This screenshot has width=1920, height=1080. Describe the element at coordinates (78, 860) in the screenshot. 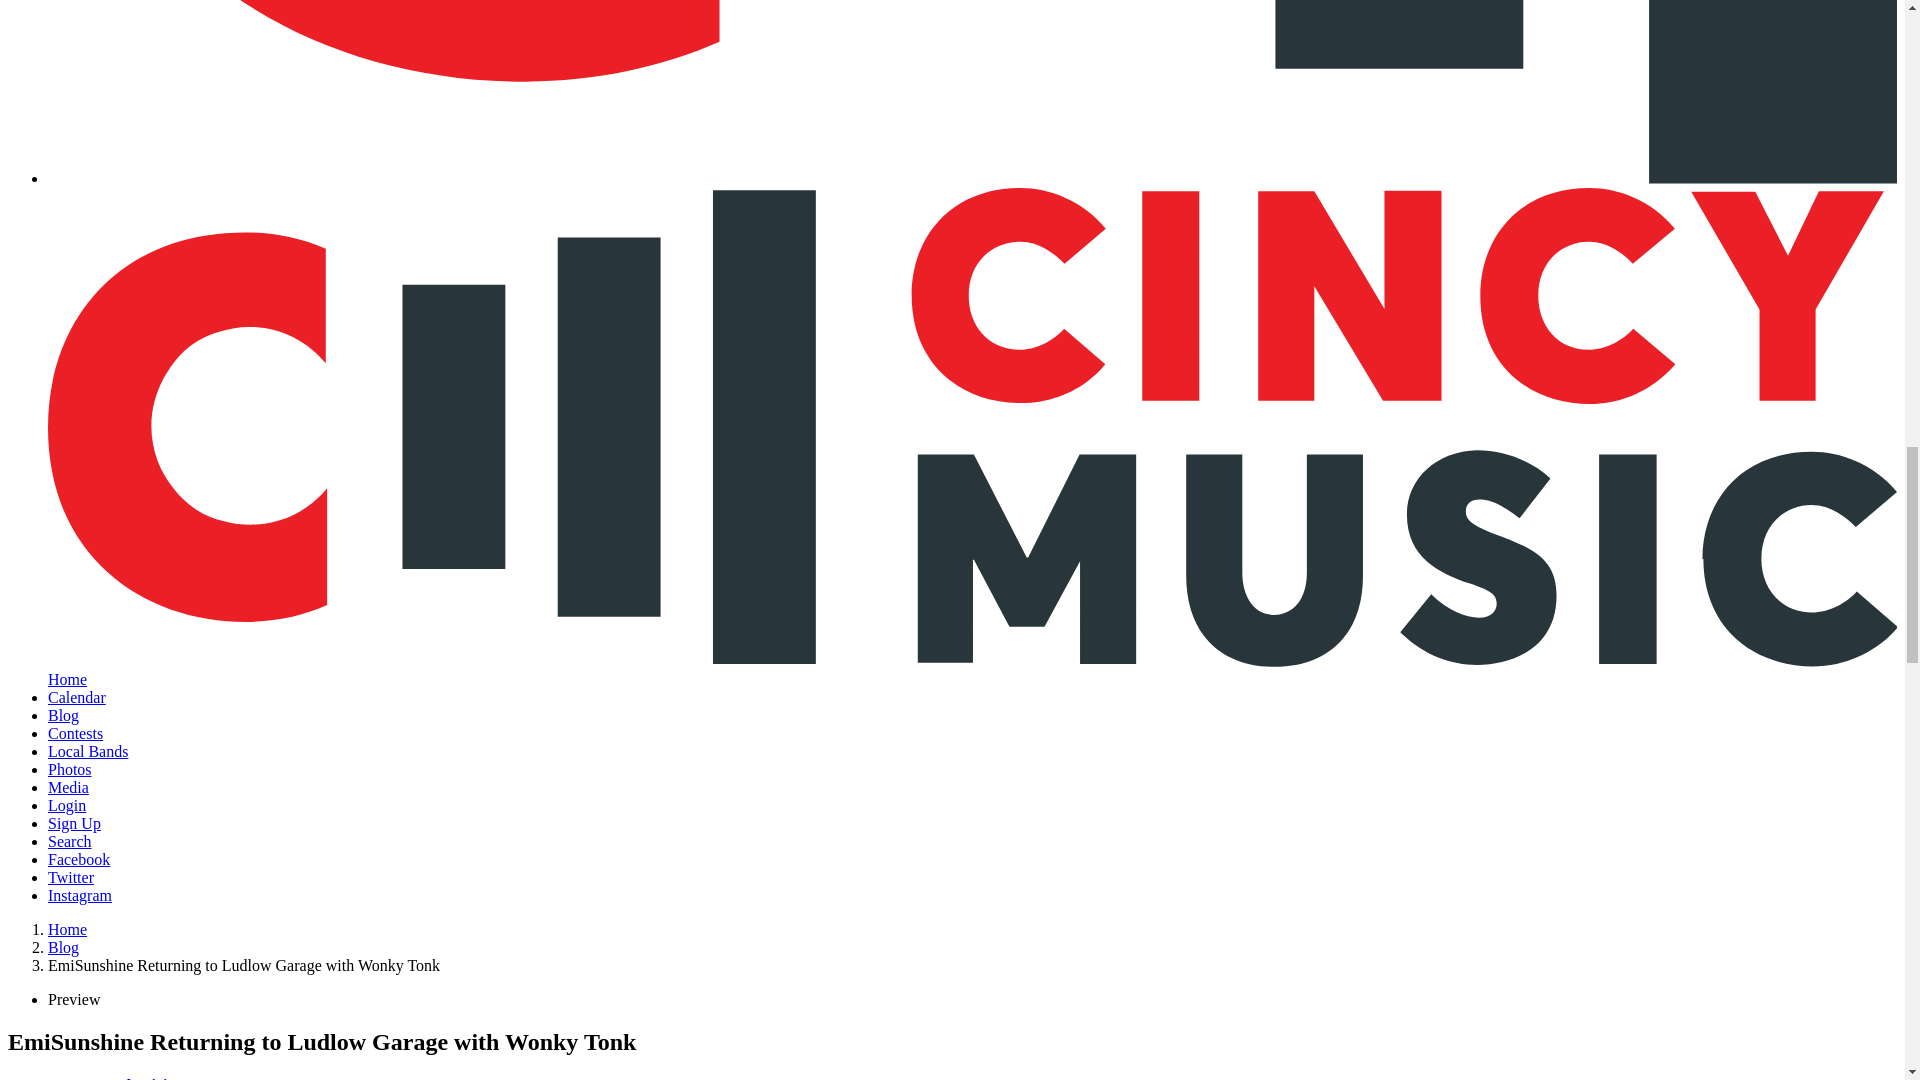

I see `Facebook` at that location.